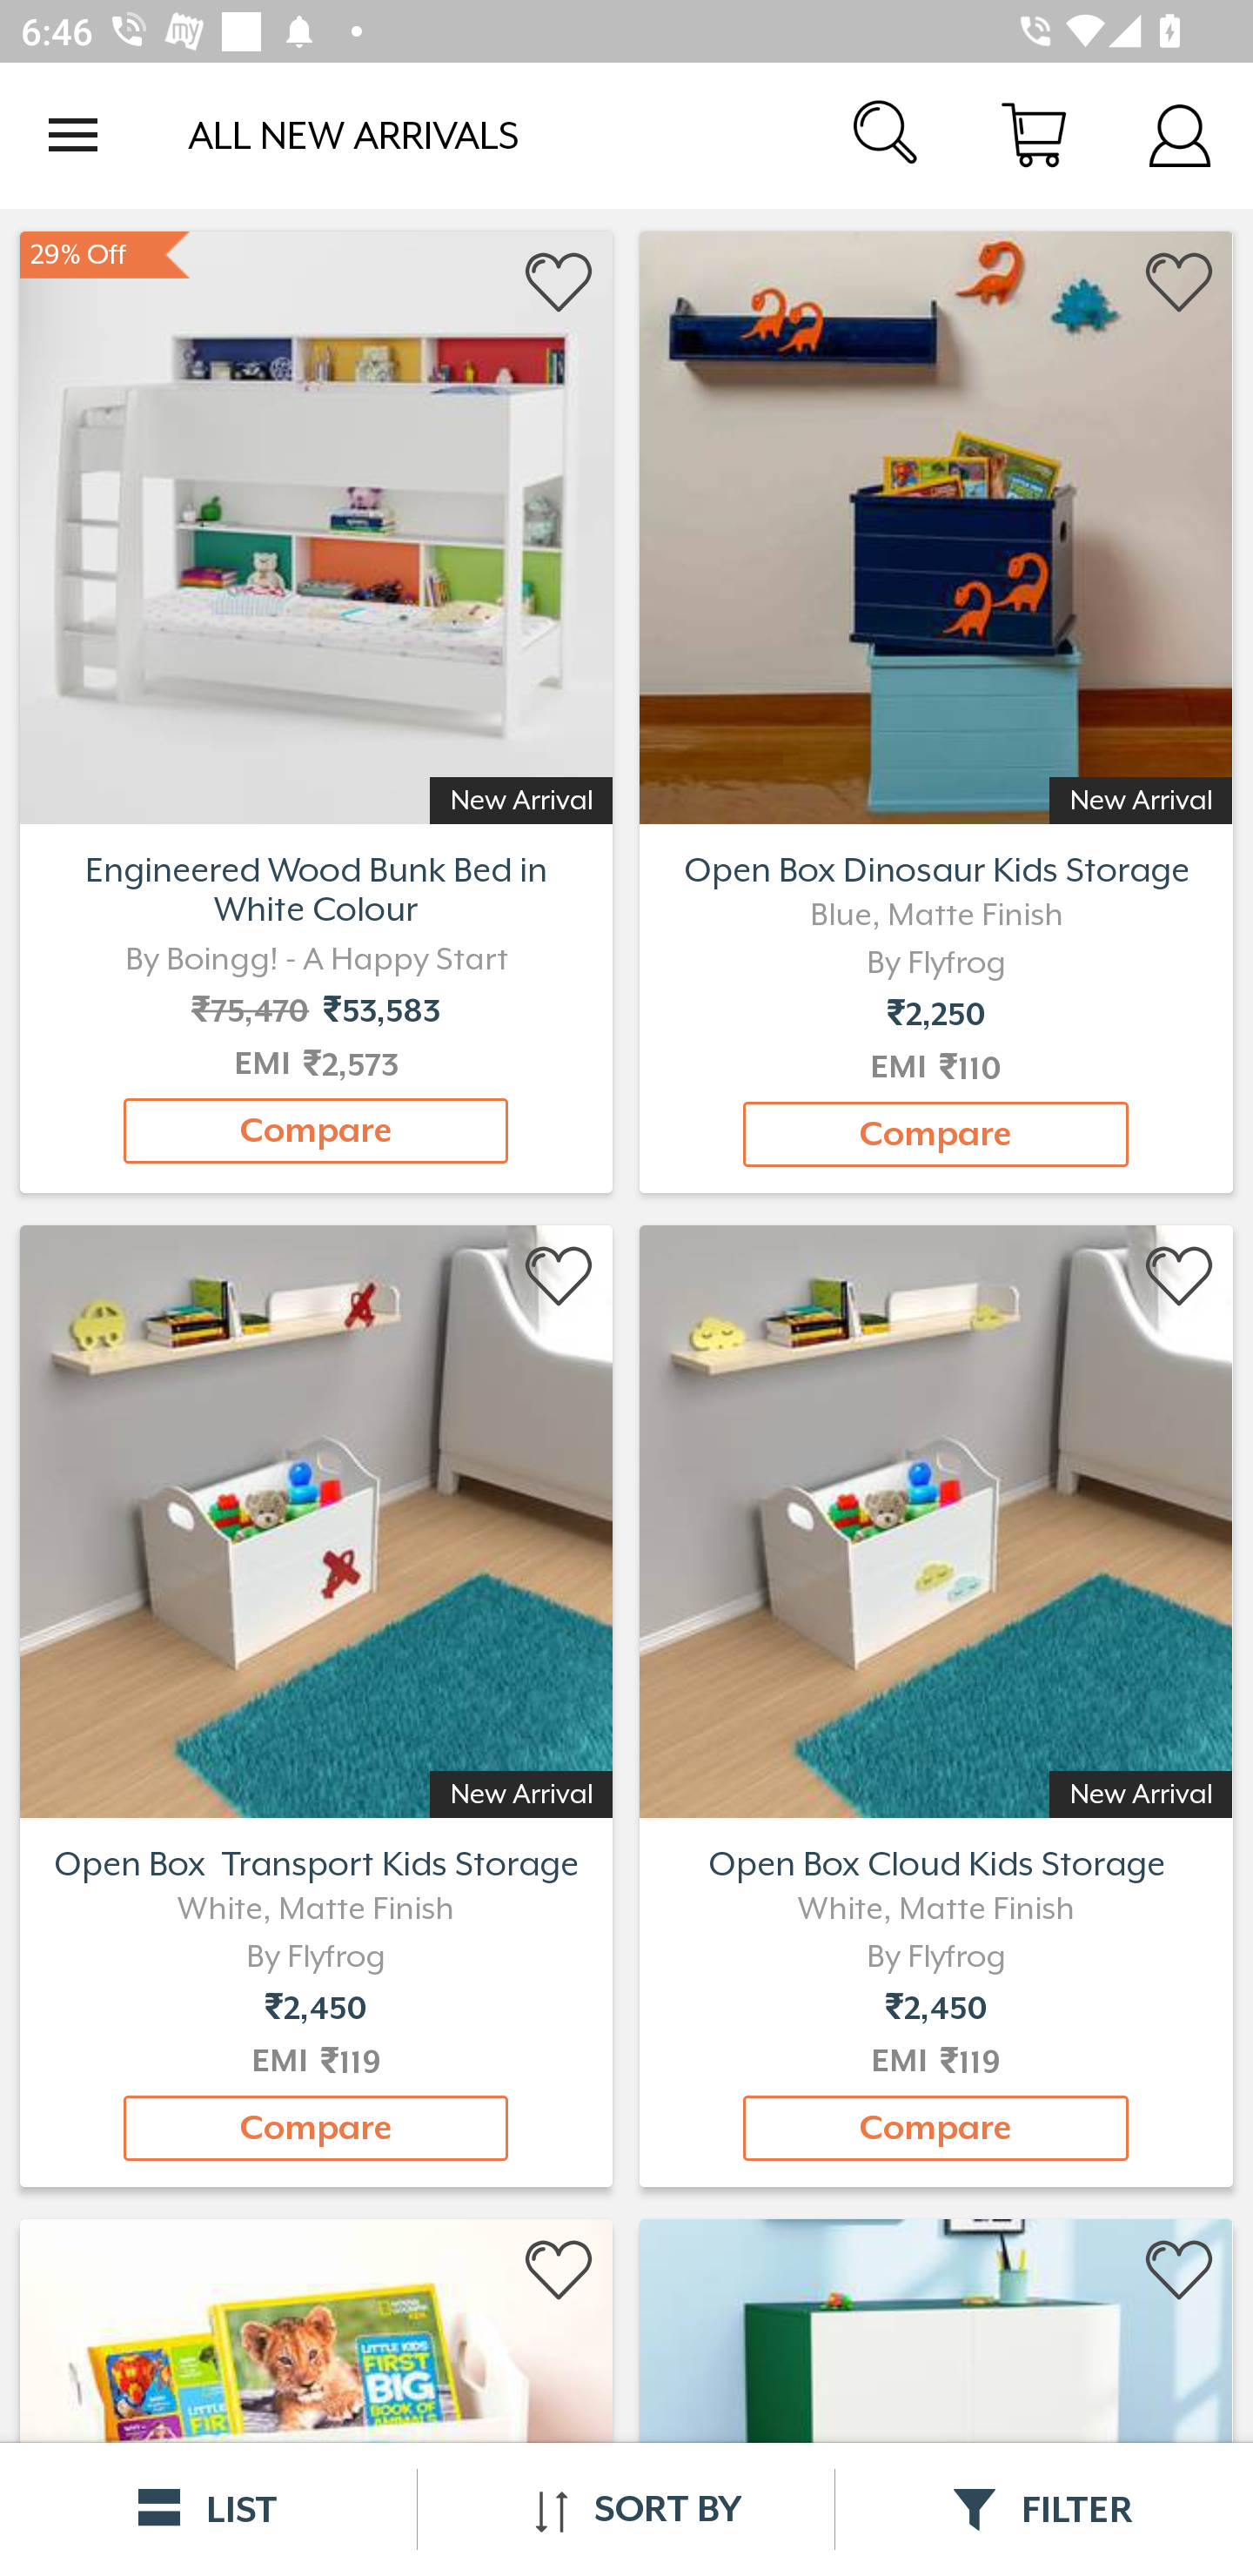  I want to click on , so click(1180, 283).